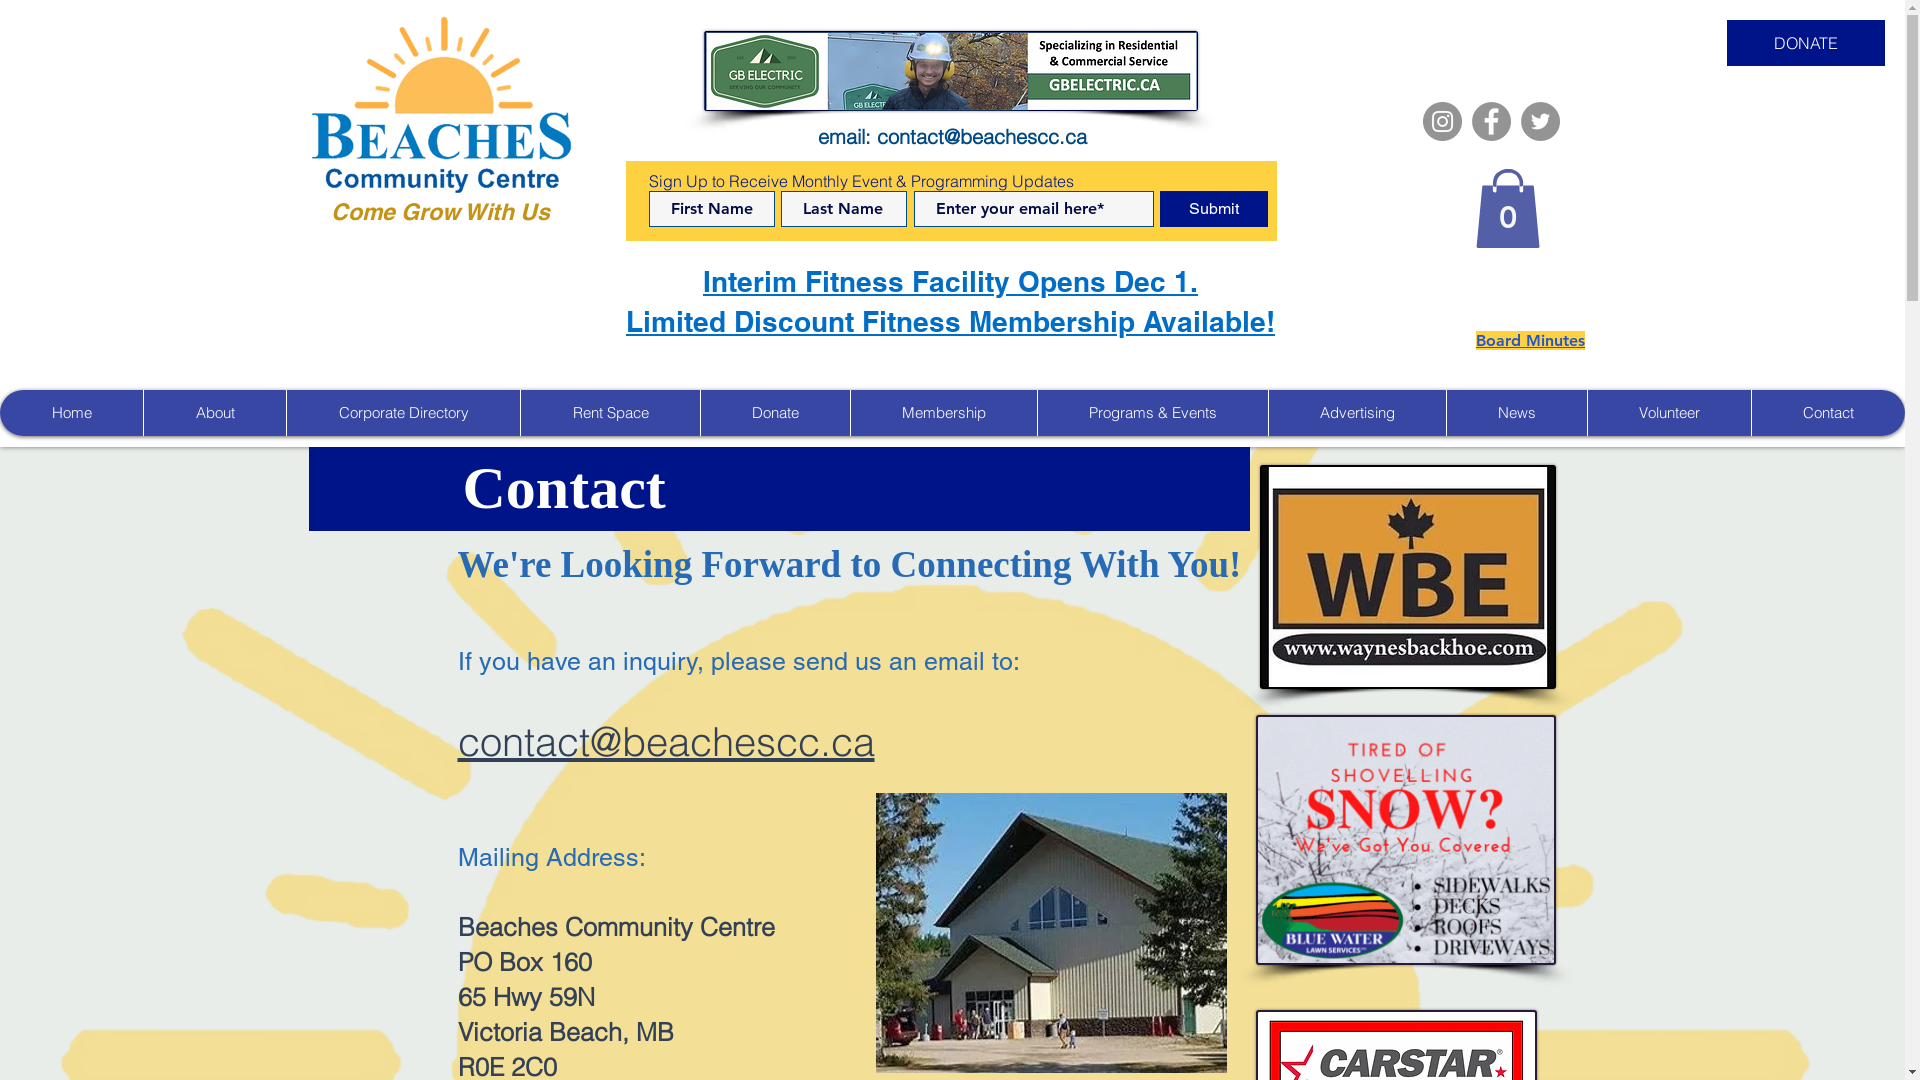  I want to click on News, so click(1516, 413).